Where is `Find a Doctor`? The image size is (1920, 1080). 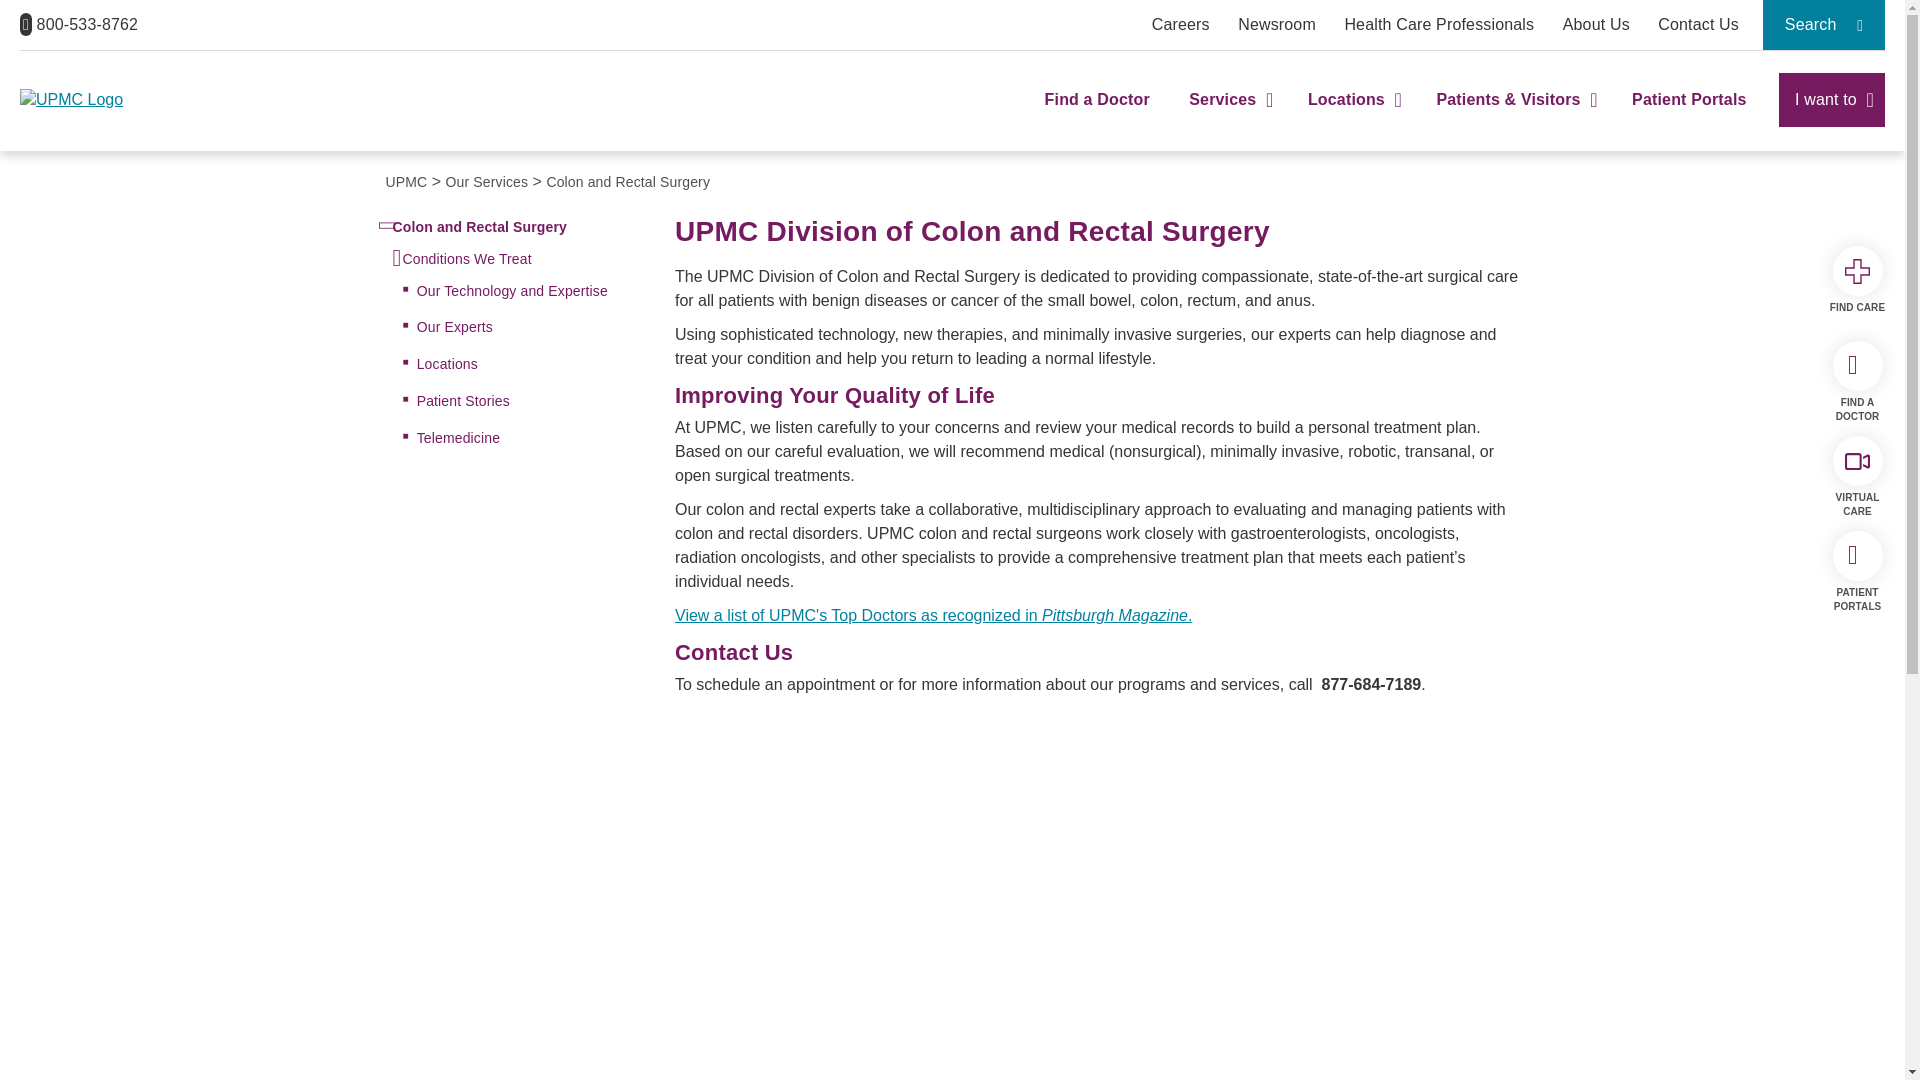
Find a Doctor is located at coordinates (1097, 118).